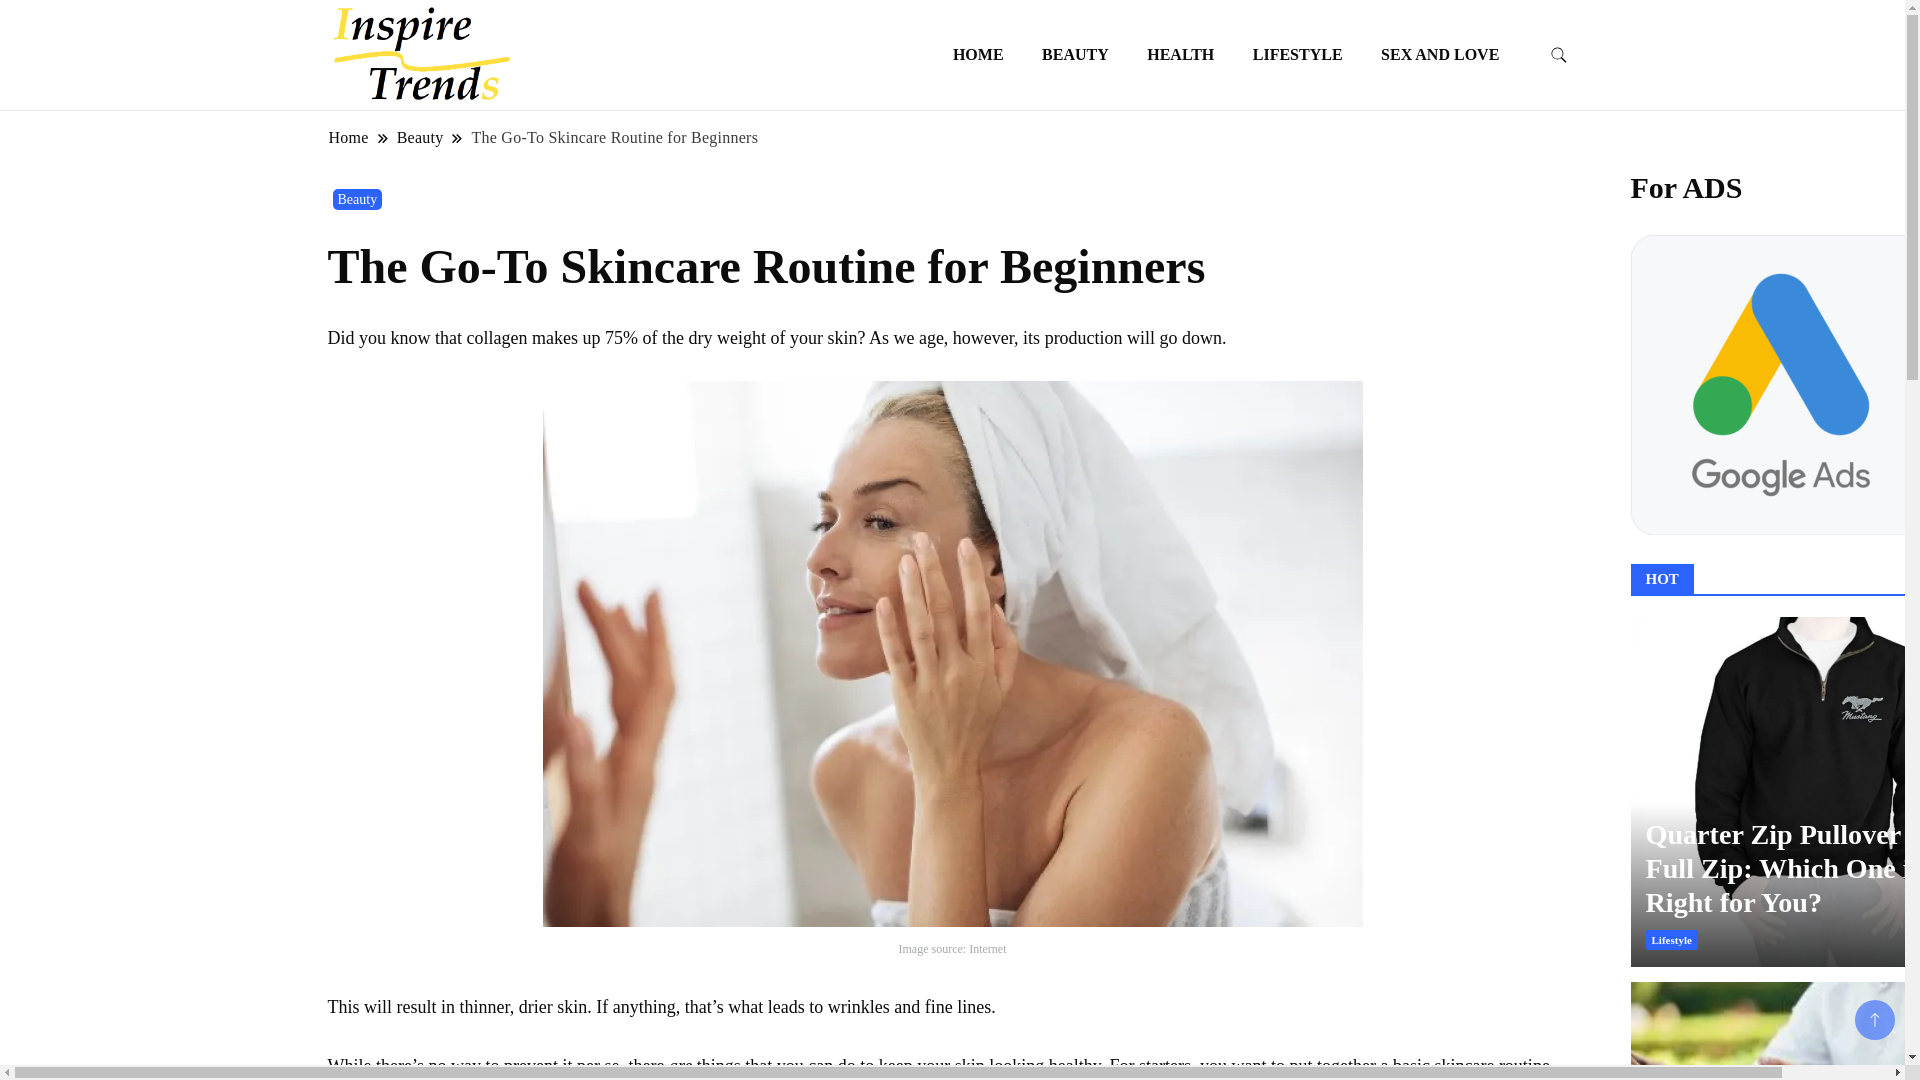 The width and height of the screenshot is (1920, 1080). Describe the element at coordinates (1075, 54) in the screenshot. I see `BEAUTY` at that location.